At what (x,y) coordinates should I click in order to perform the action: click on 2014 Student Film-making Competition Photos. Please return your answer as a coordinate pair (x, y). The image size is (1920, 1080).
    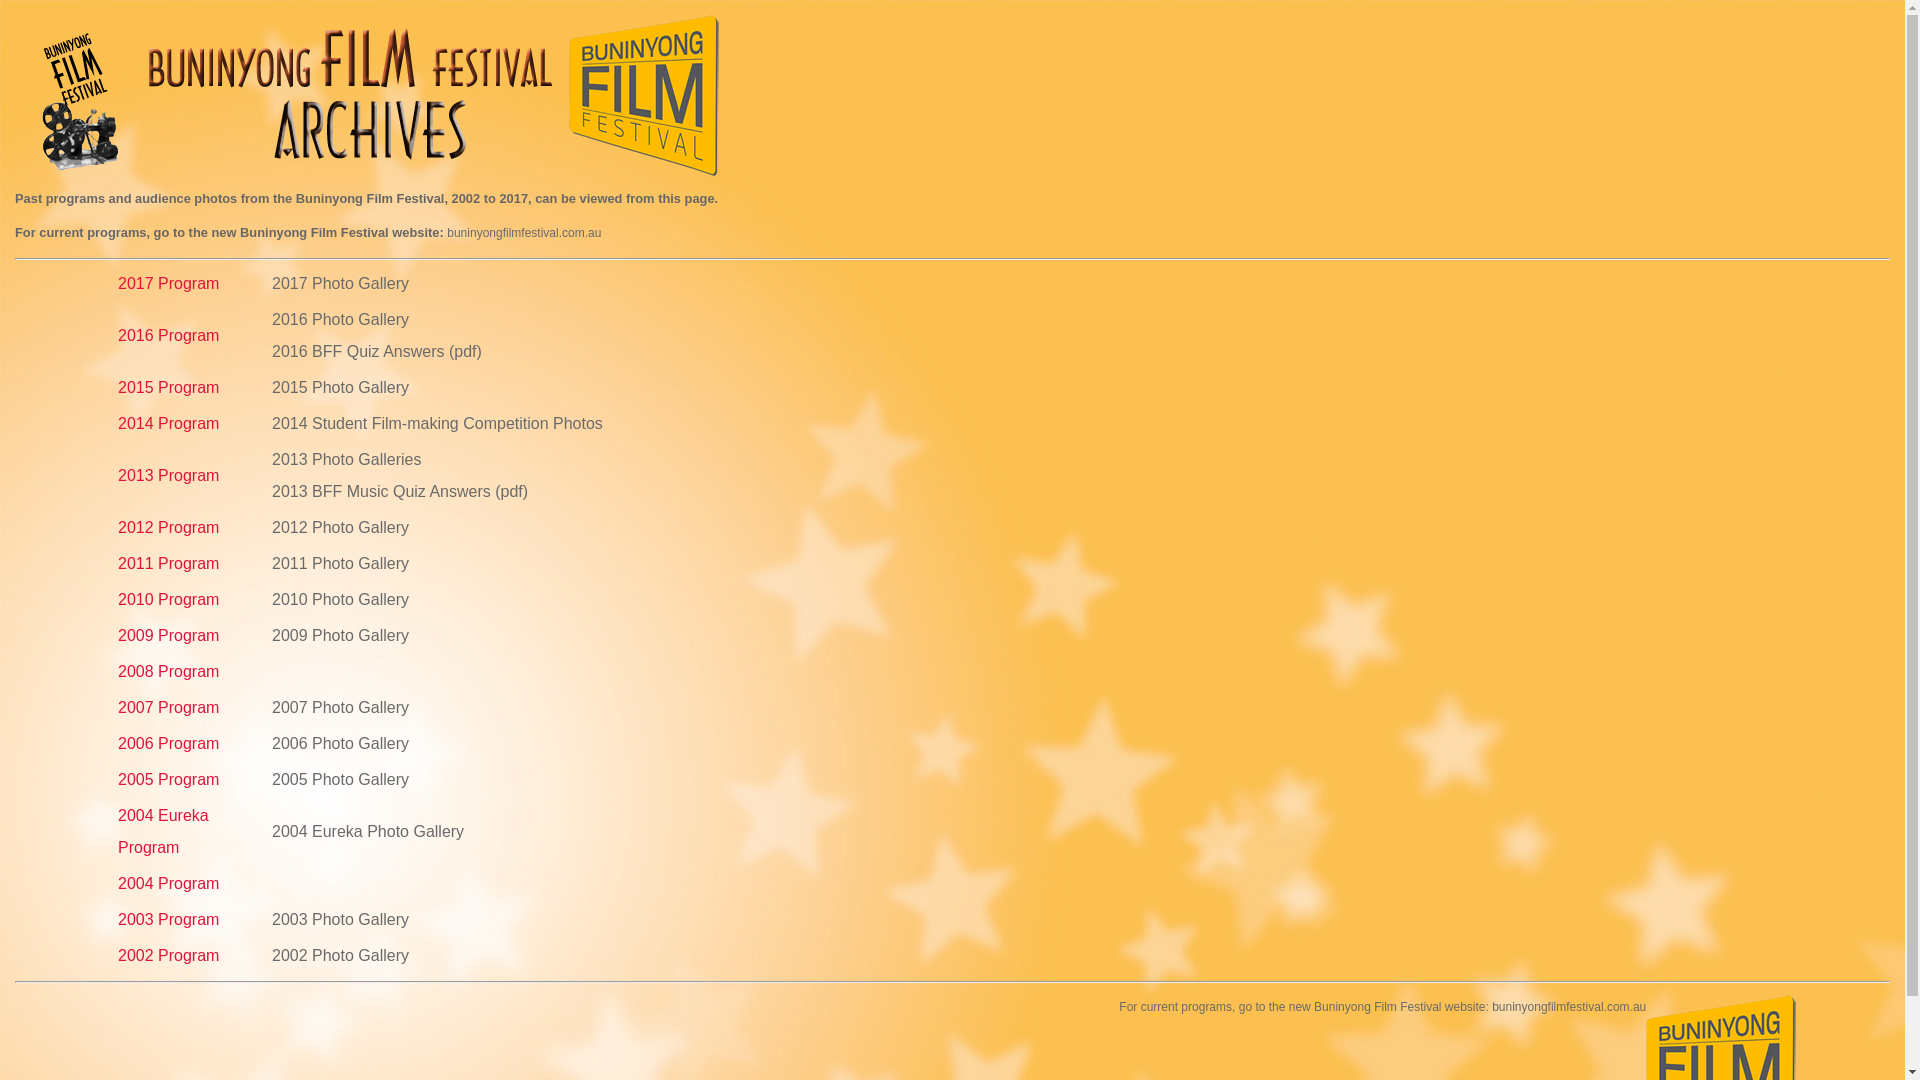
    Looking at the image, I should click on (438, 424).